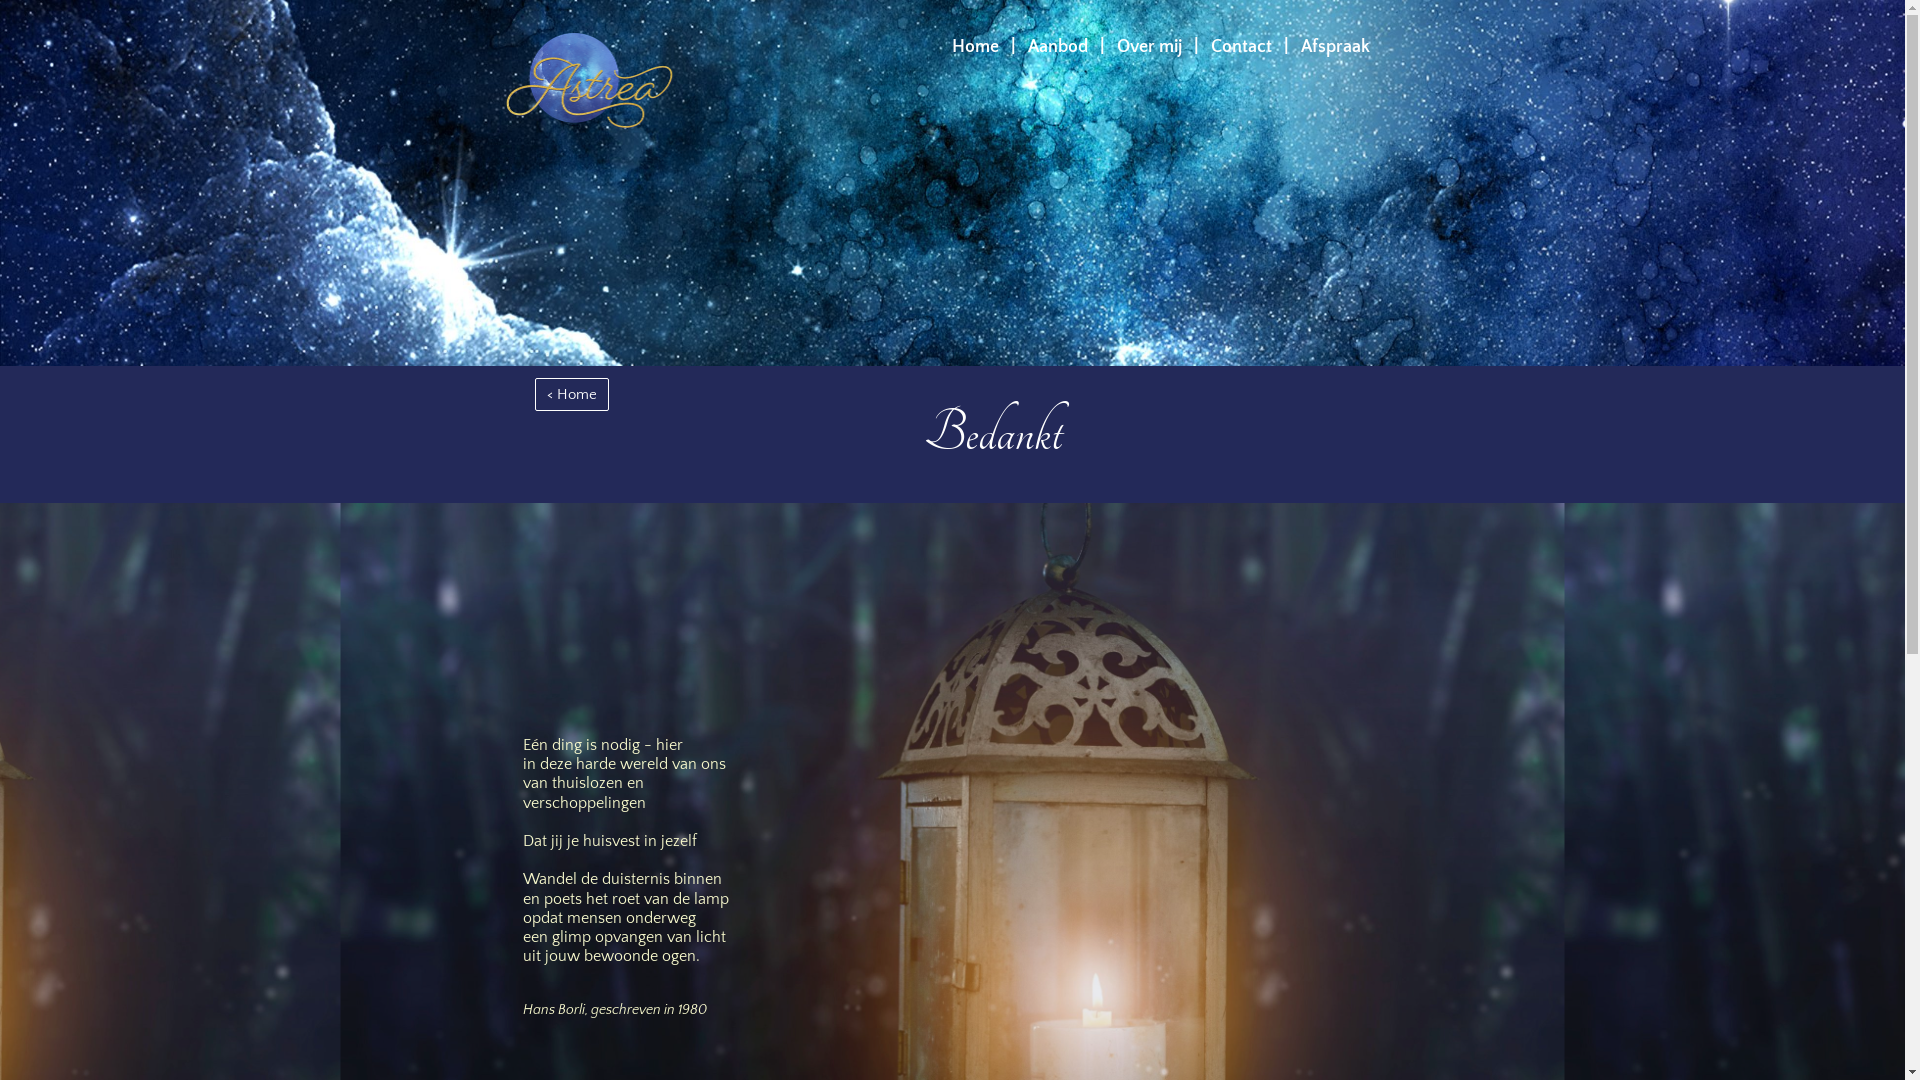 This screenshot has height=1080, width=1920. What do you see at coordinates (1148, 47) in the screenshot?
I see `Over mij` at bounding box center [1148, 47].